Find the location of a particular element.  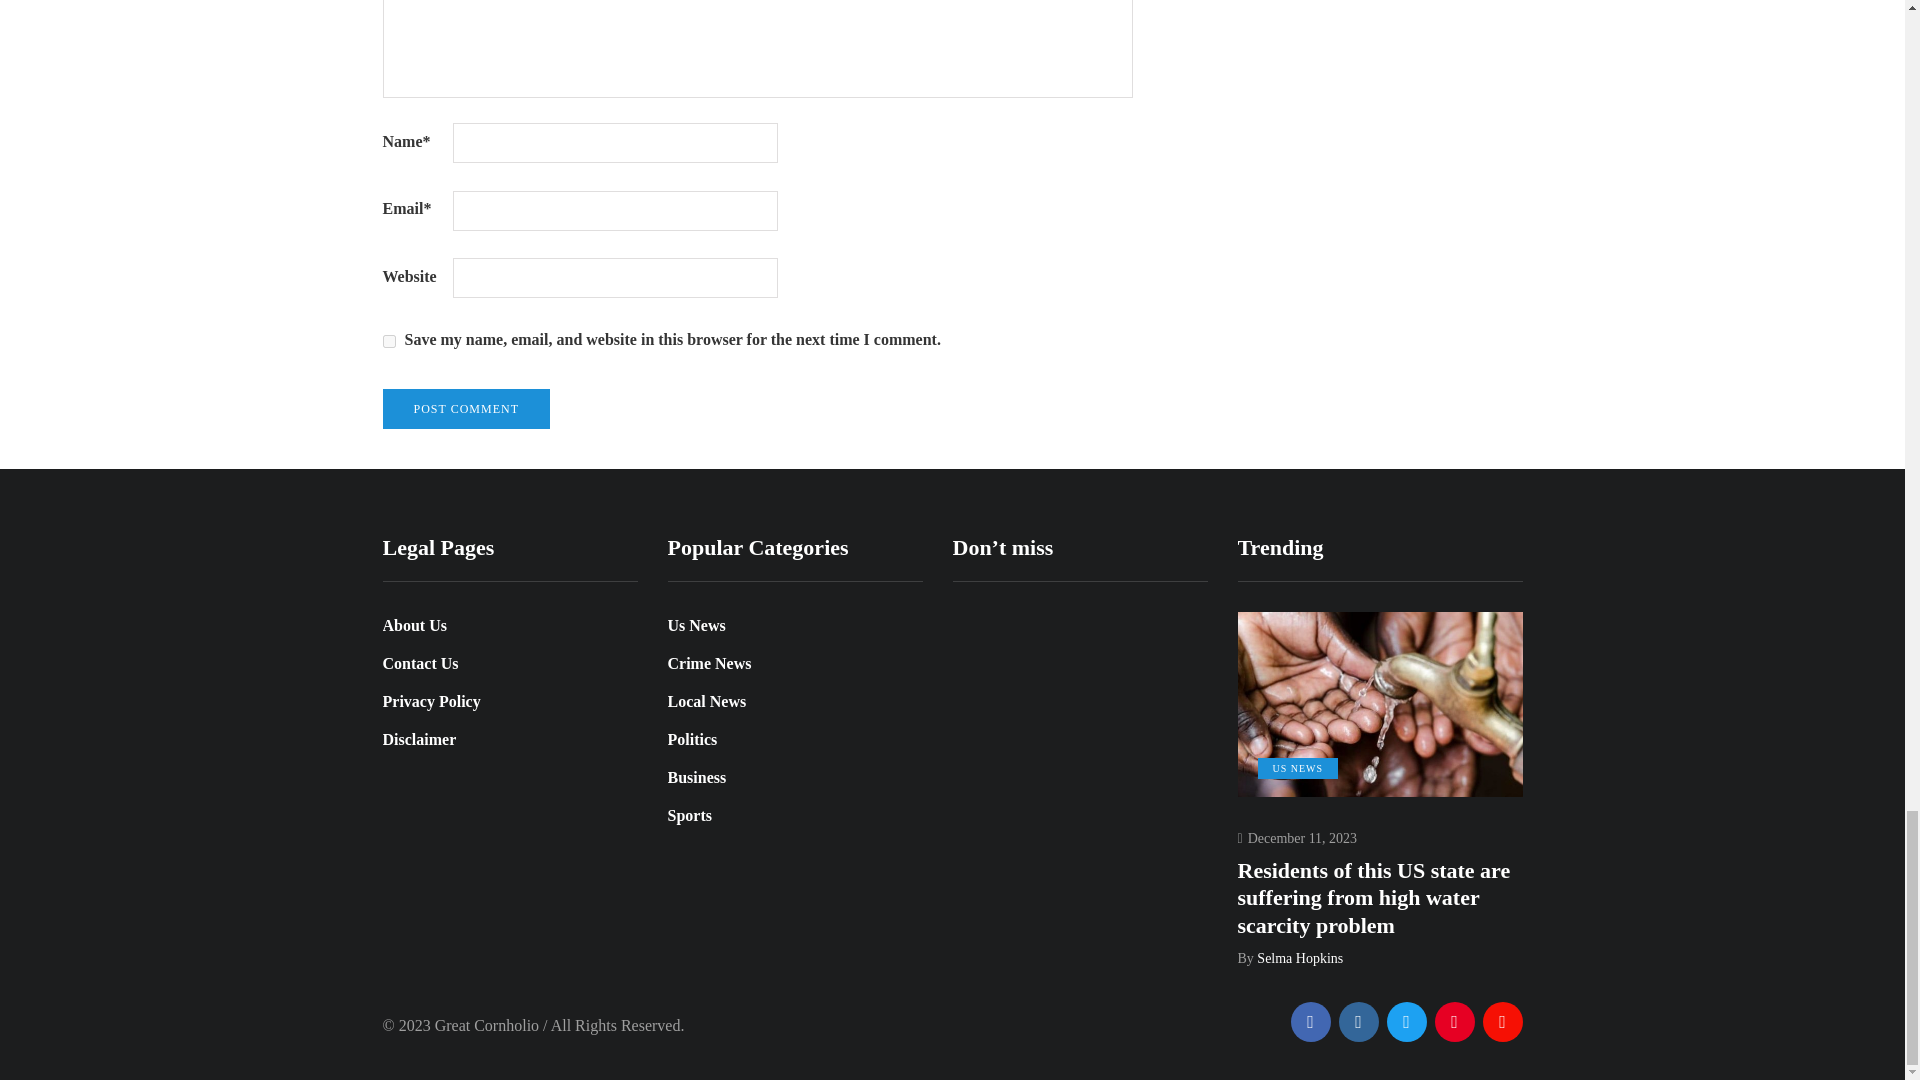

yes is located at coordinates (388, 340).